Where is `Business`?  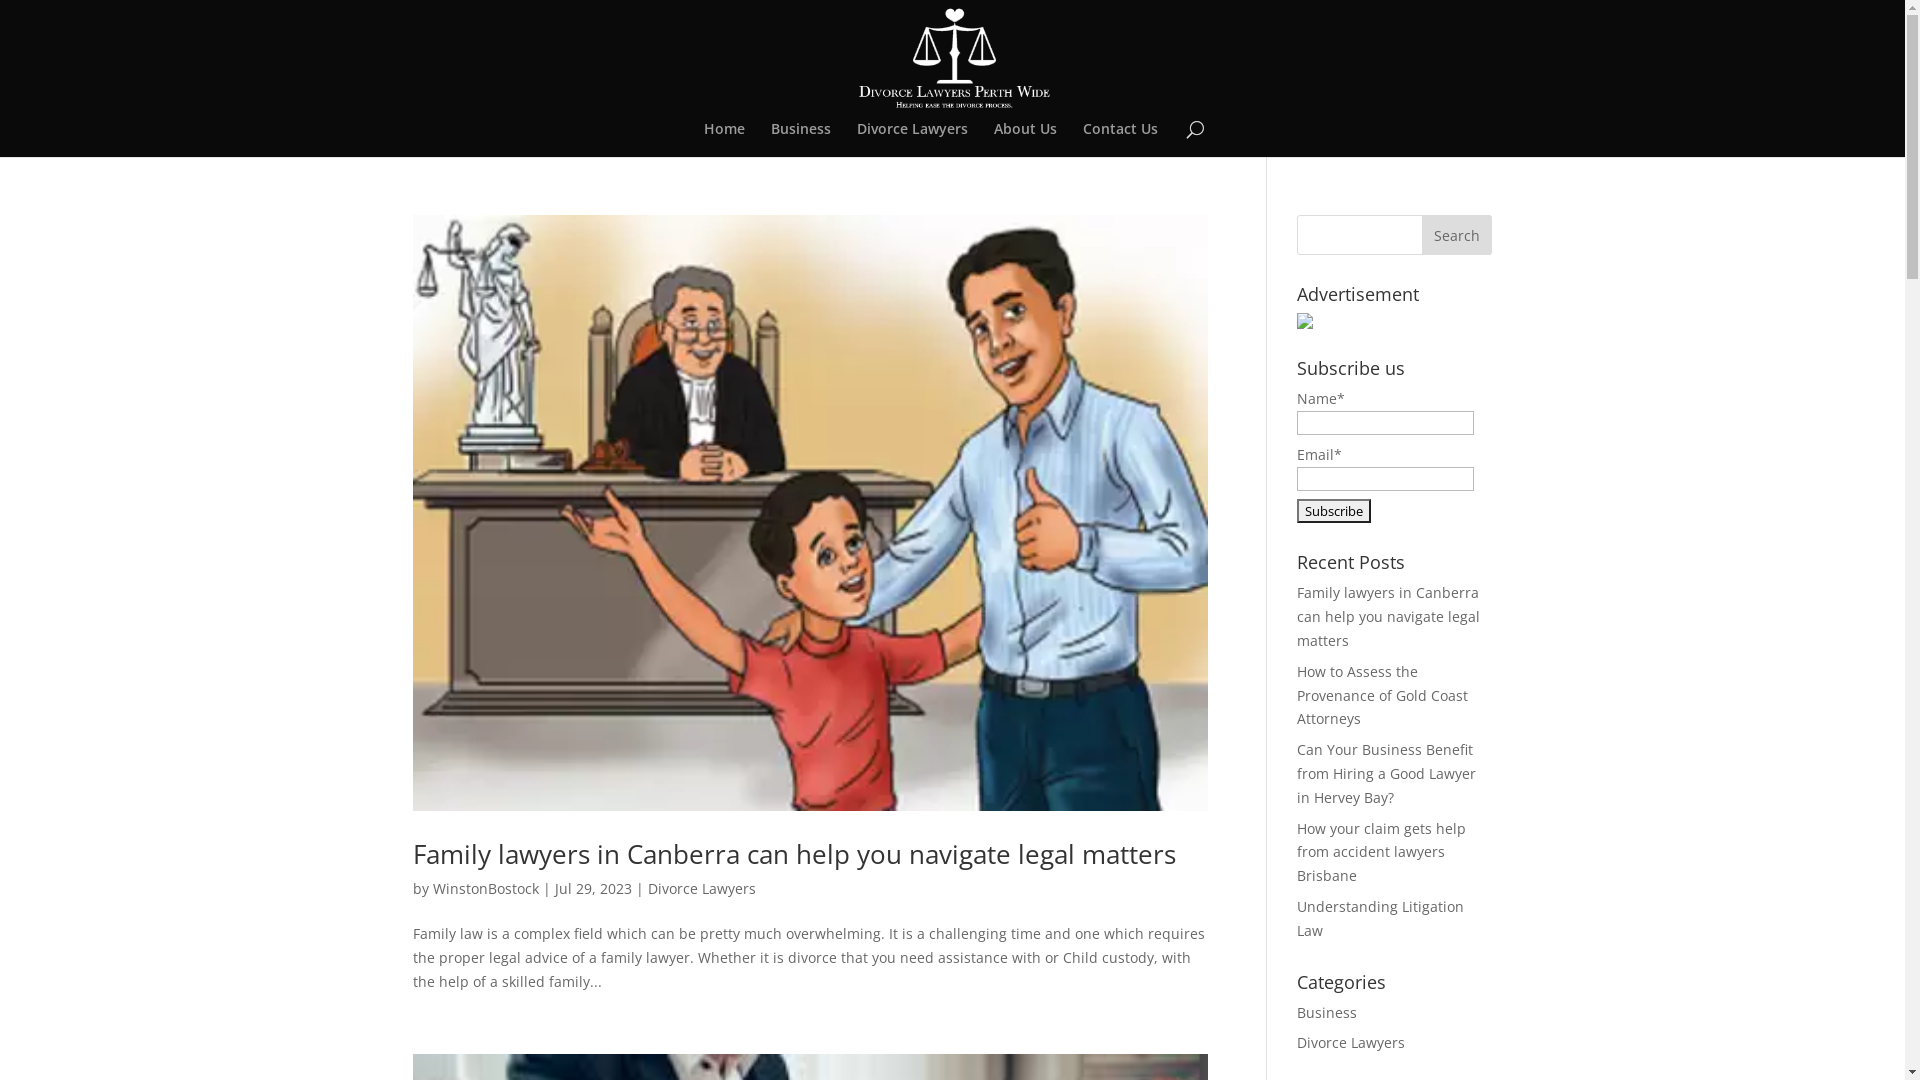
Business is located at coordinates (1327, 1012).